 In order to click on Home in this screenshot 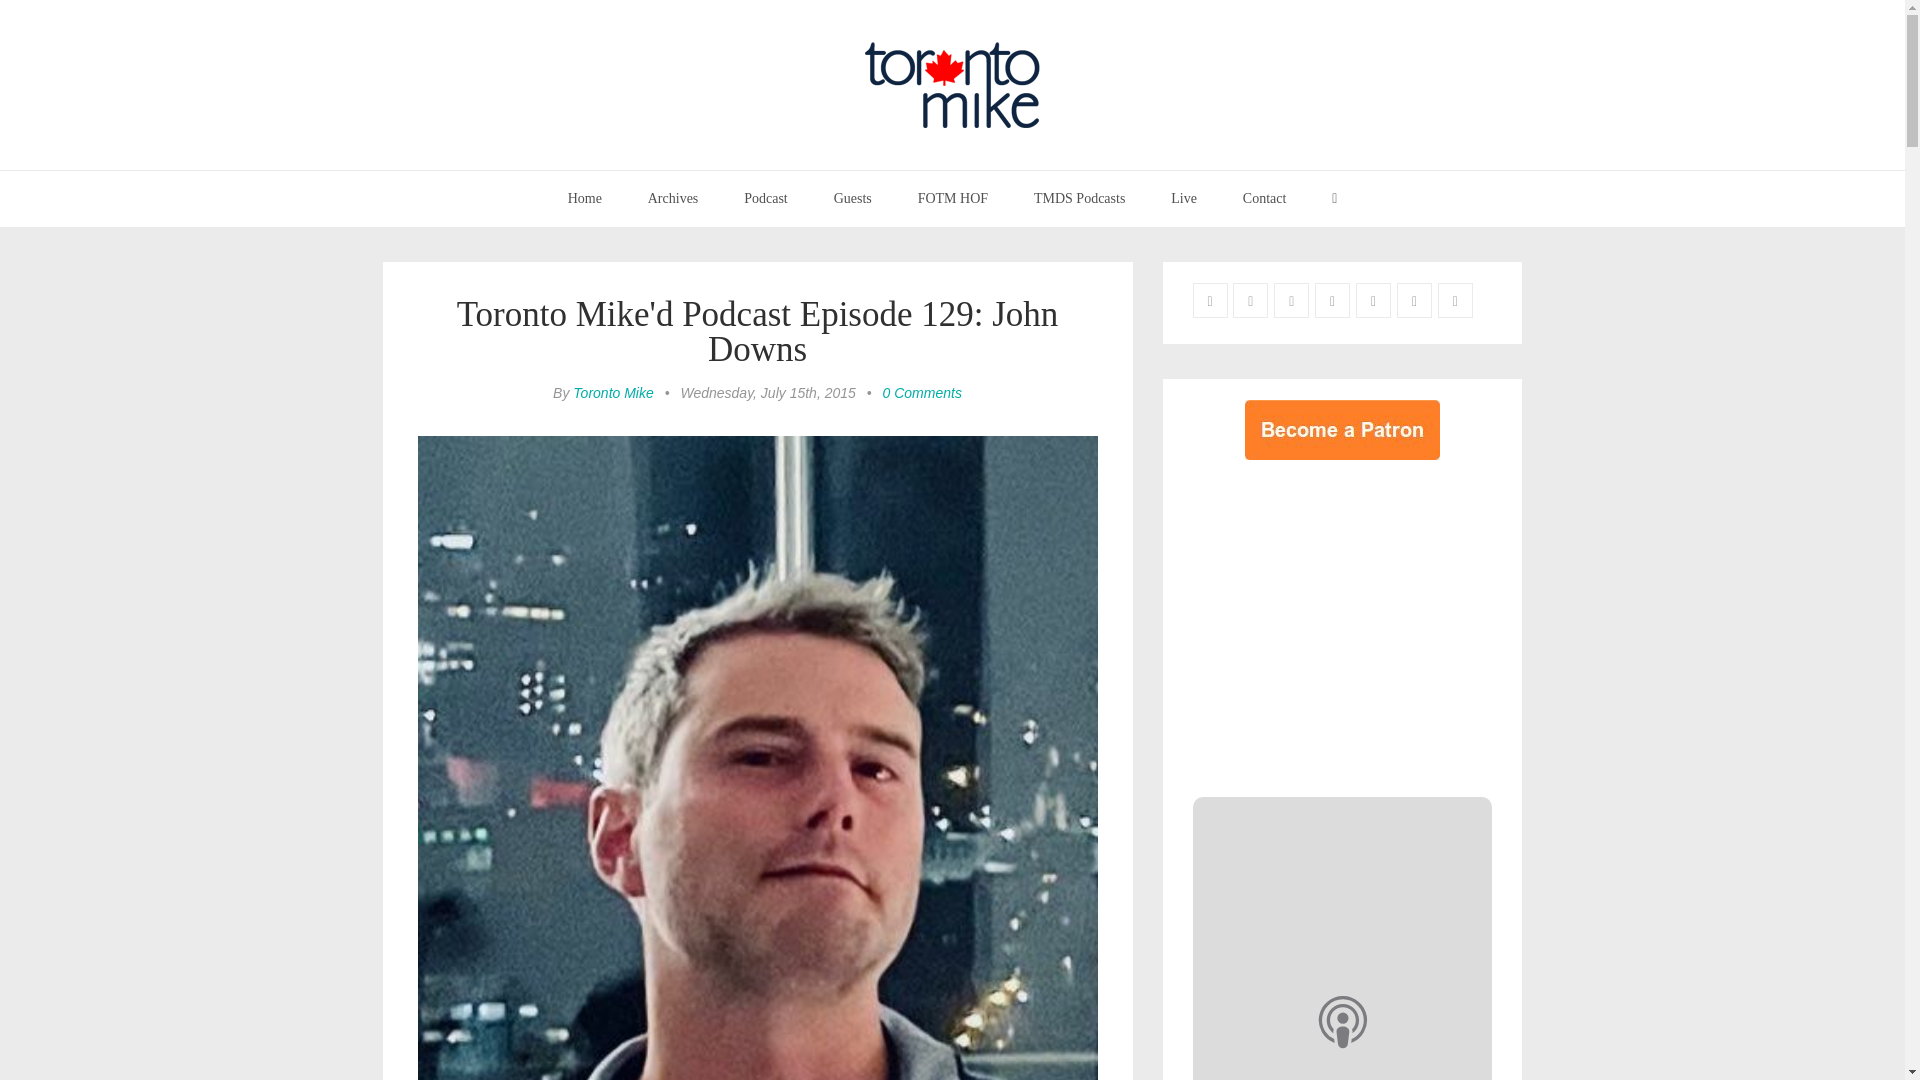, I will do `click(584, 198)`.